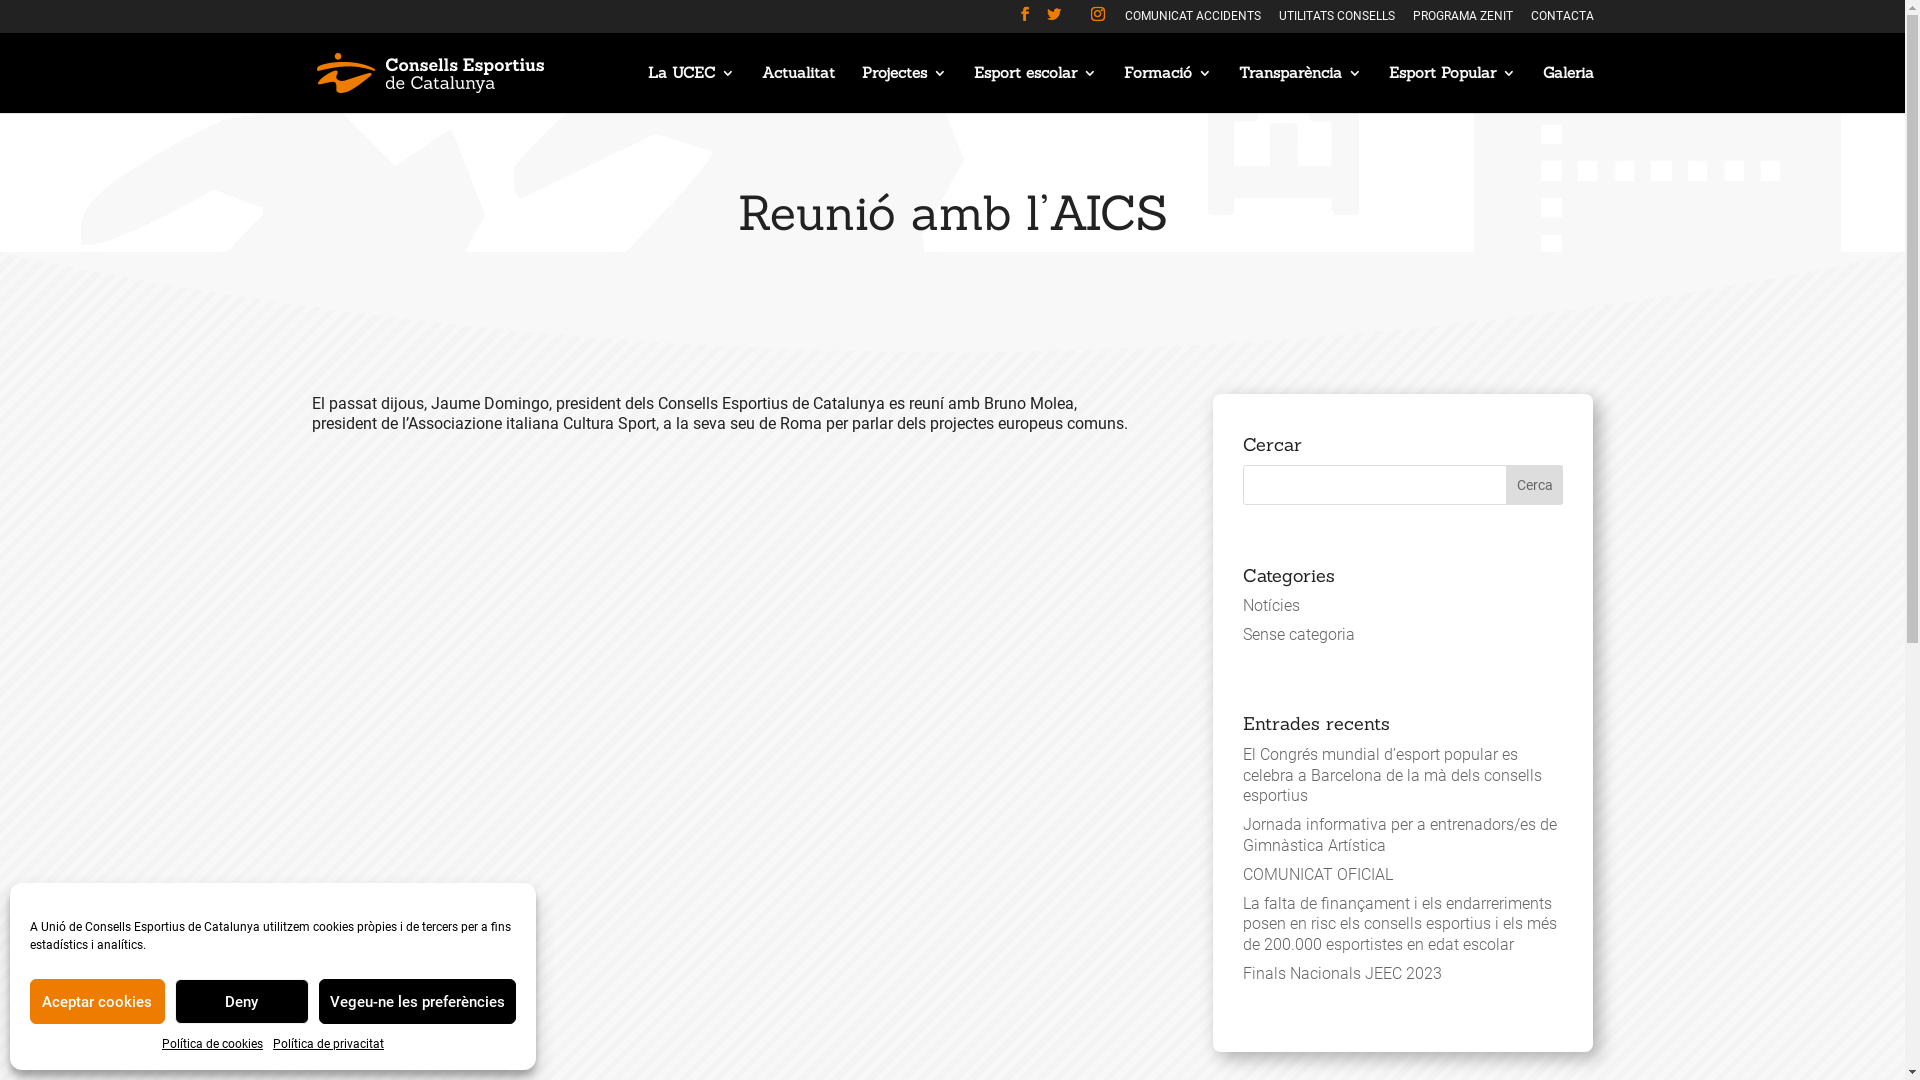  Describe the element at coordinates (692, 90) in the screenshot. I see `La UCEC` at that location.